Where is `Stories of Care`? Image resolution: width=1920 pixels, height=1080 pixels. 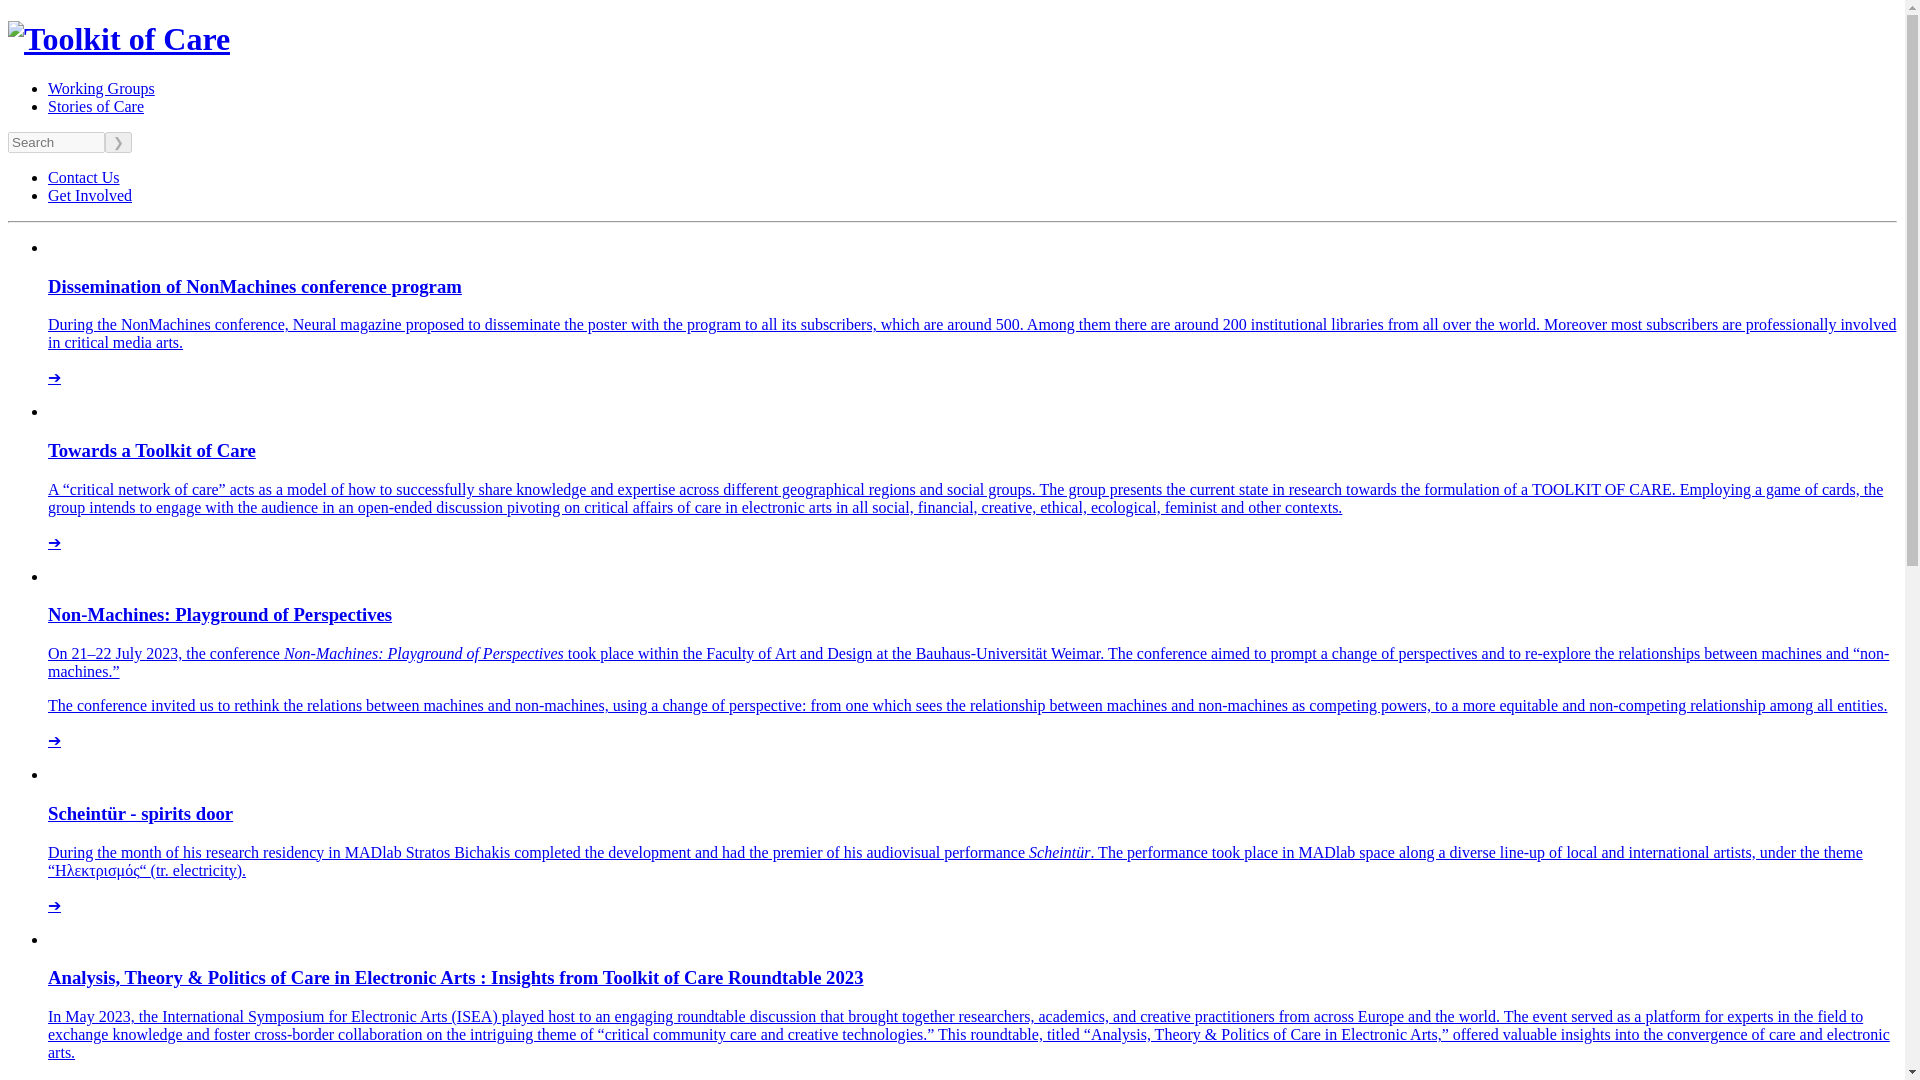
Stories of Care is located at coordinates (96, 106).